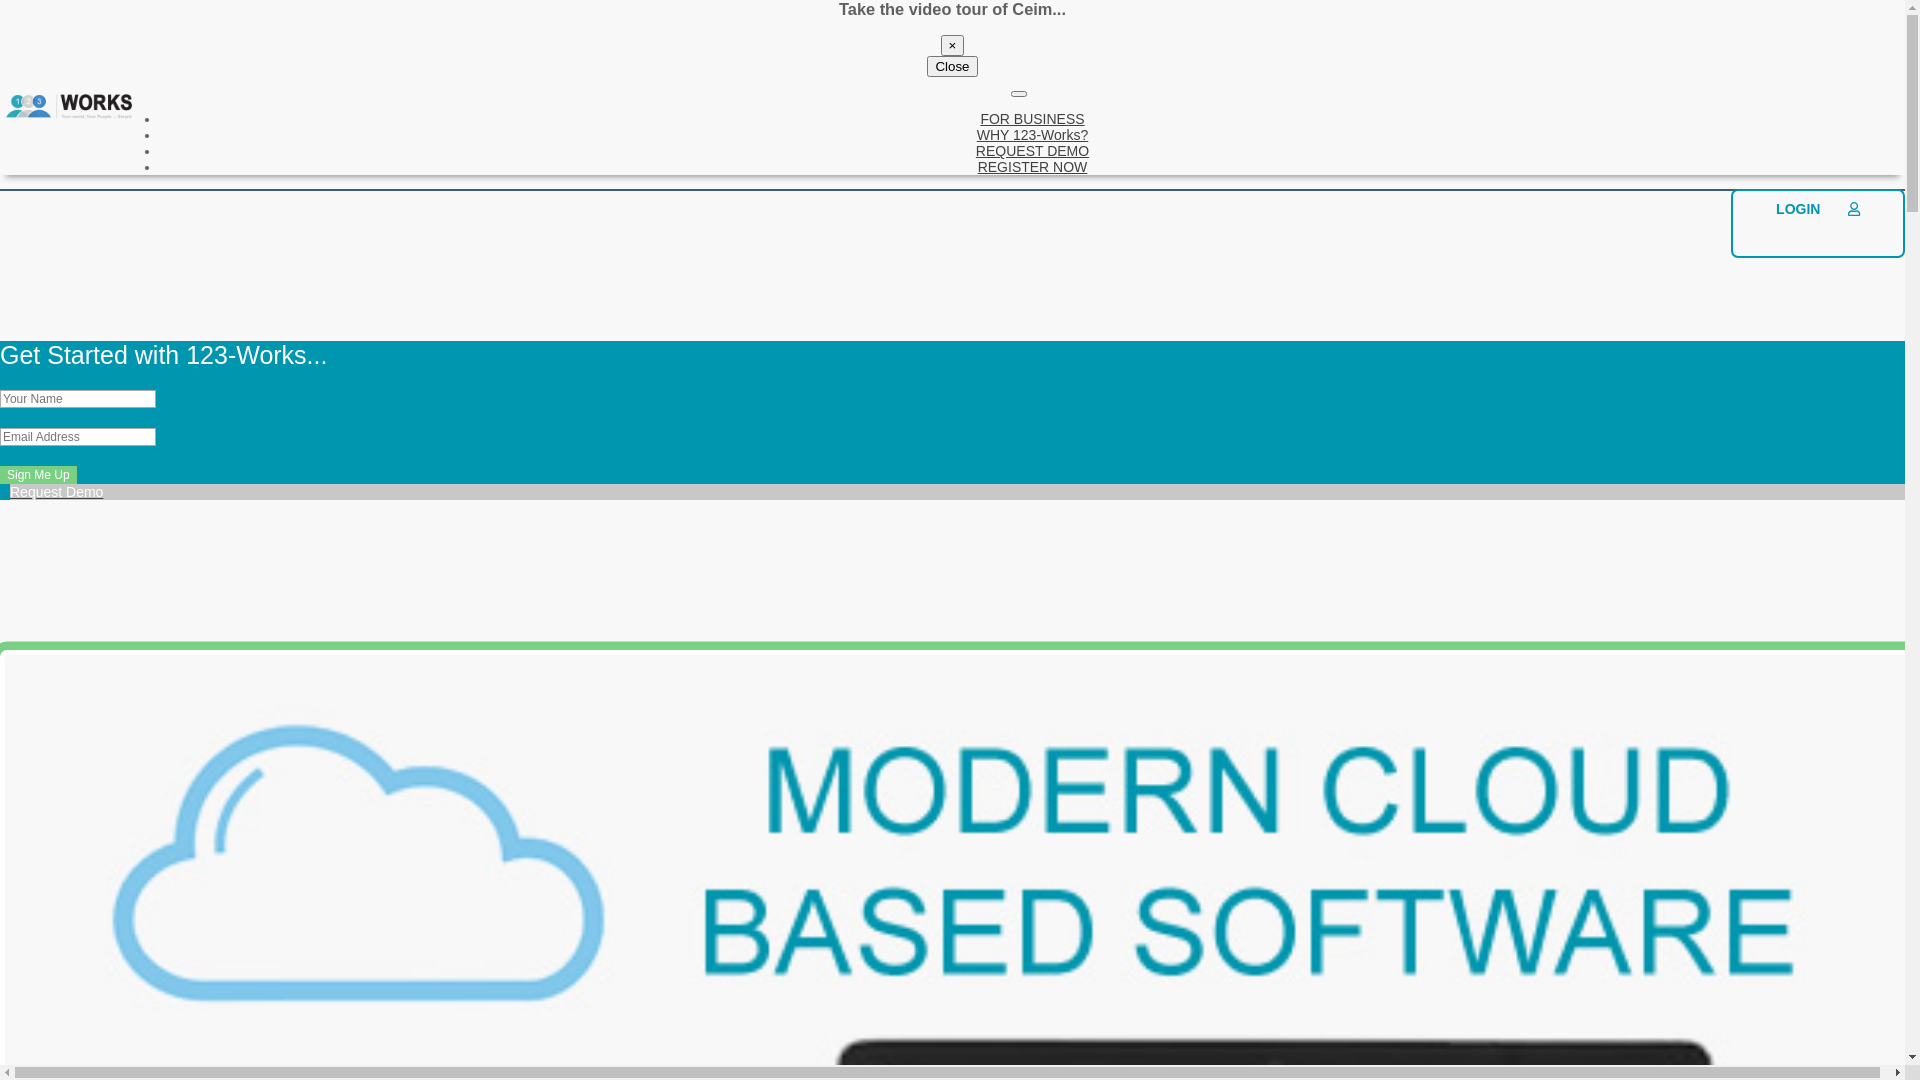  I want to click on WHY 123-Works?, so click(1033, 135).